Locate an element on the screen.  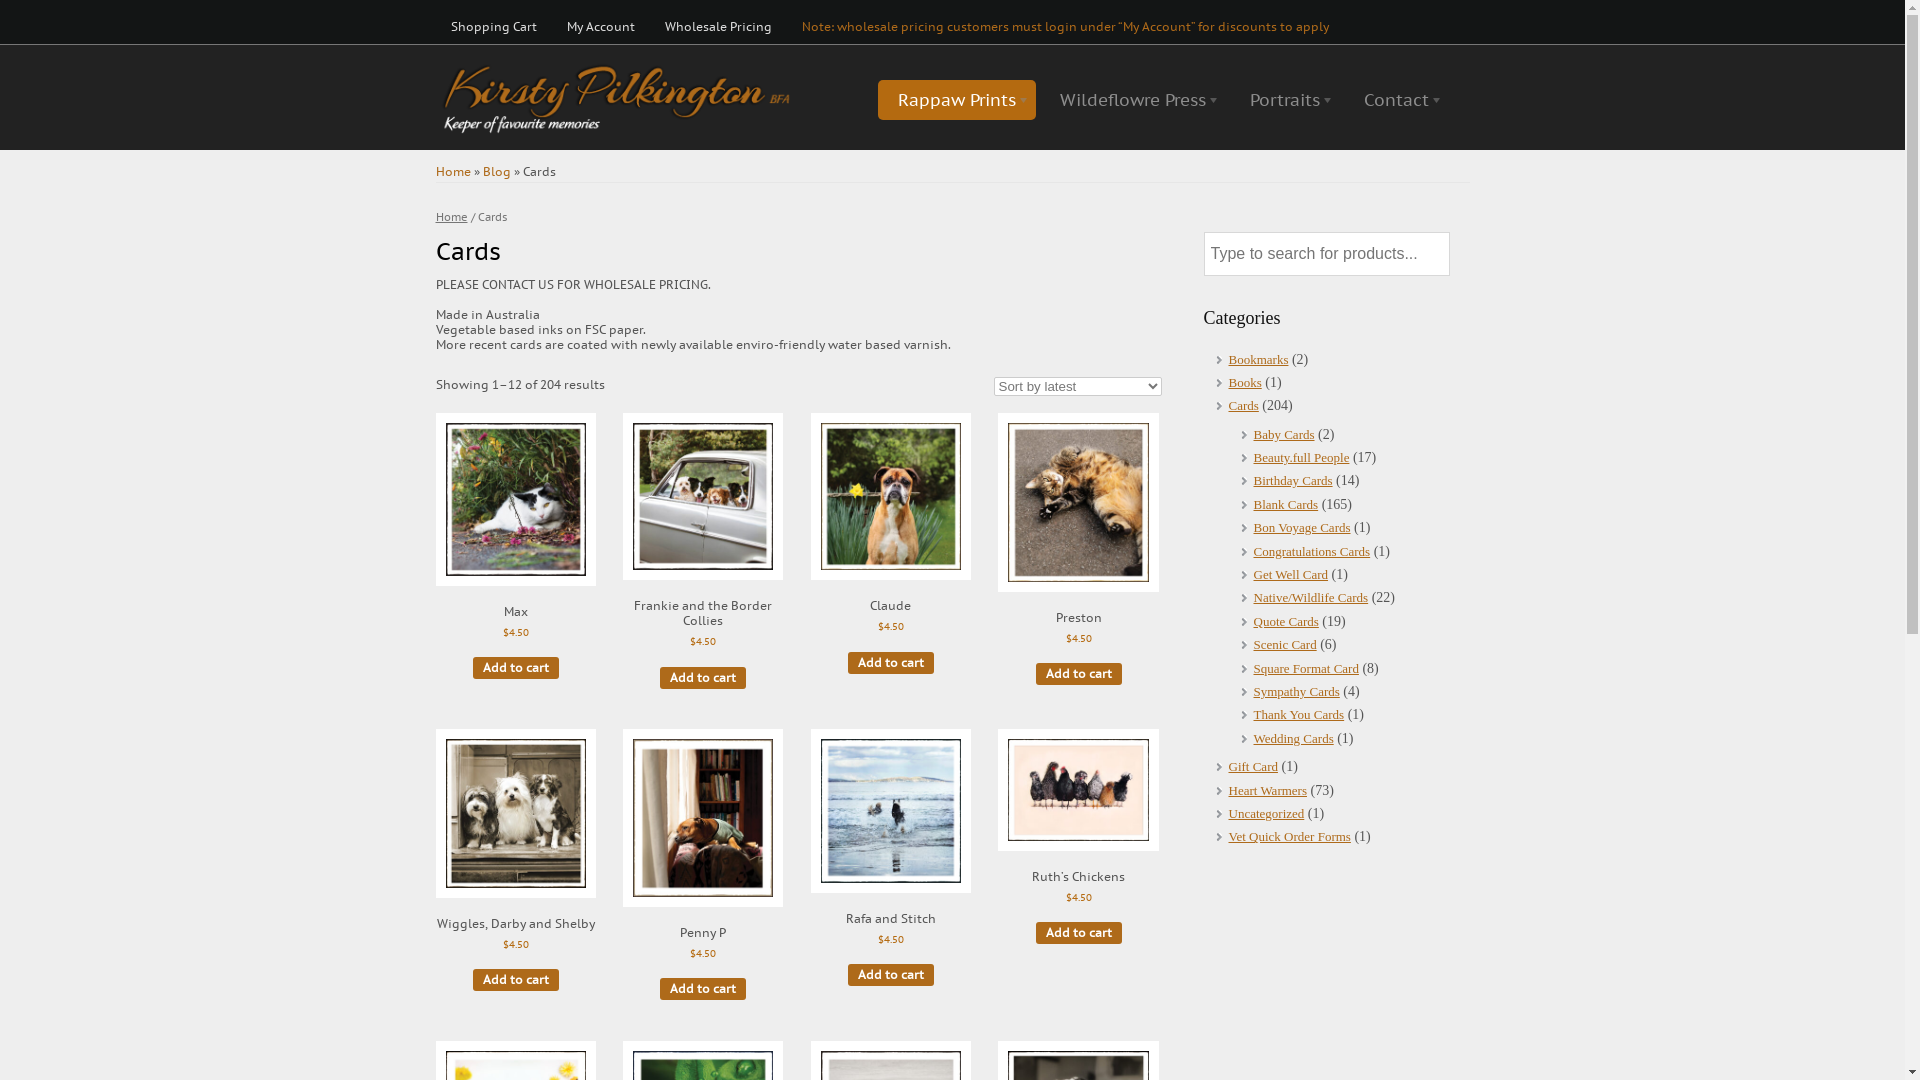
Bon Voyage Cards is located at coordinates (1302, 528).